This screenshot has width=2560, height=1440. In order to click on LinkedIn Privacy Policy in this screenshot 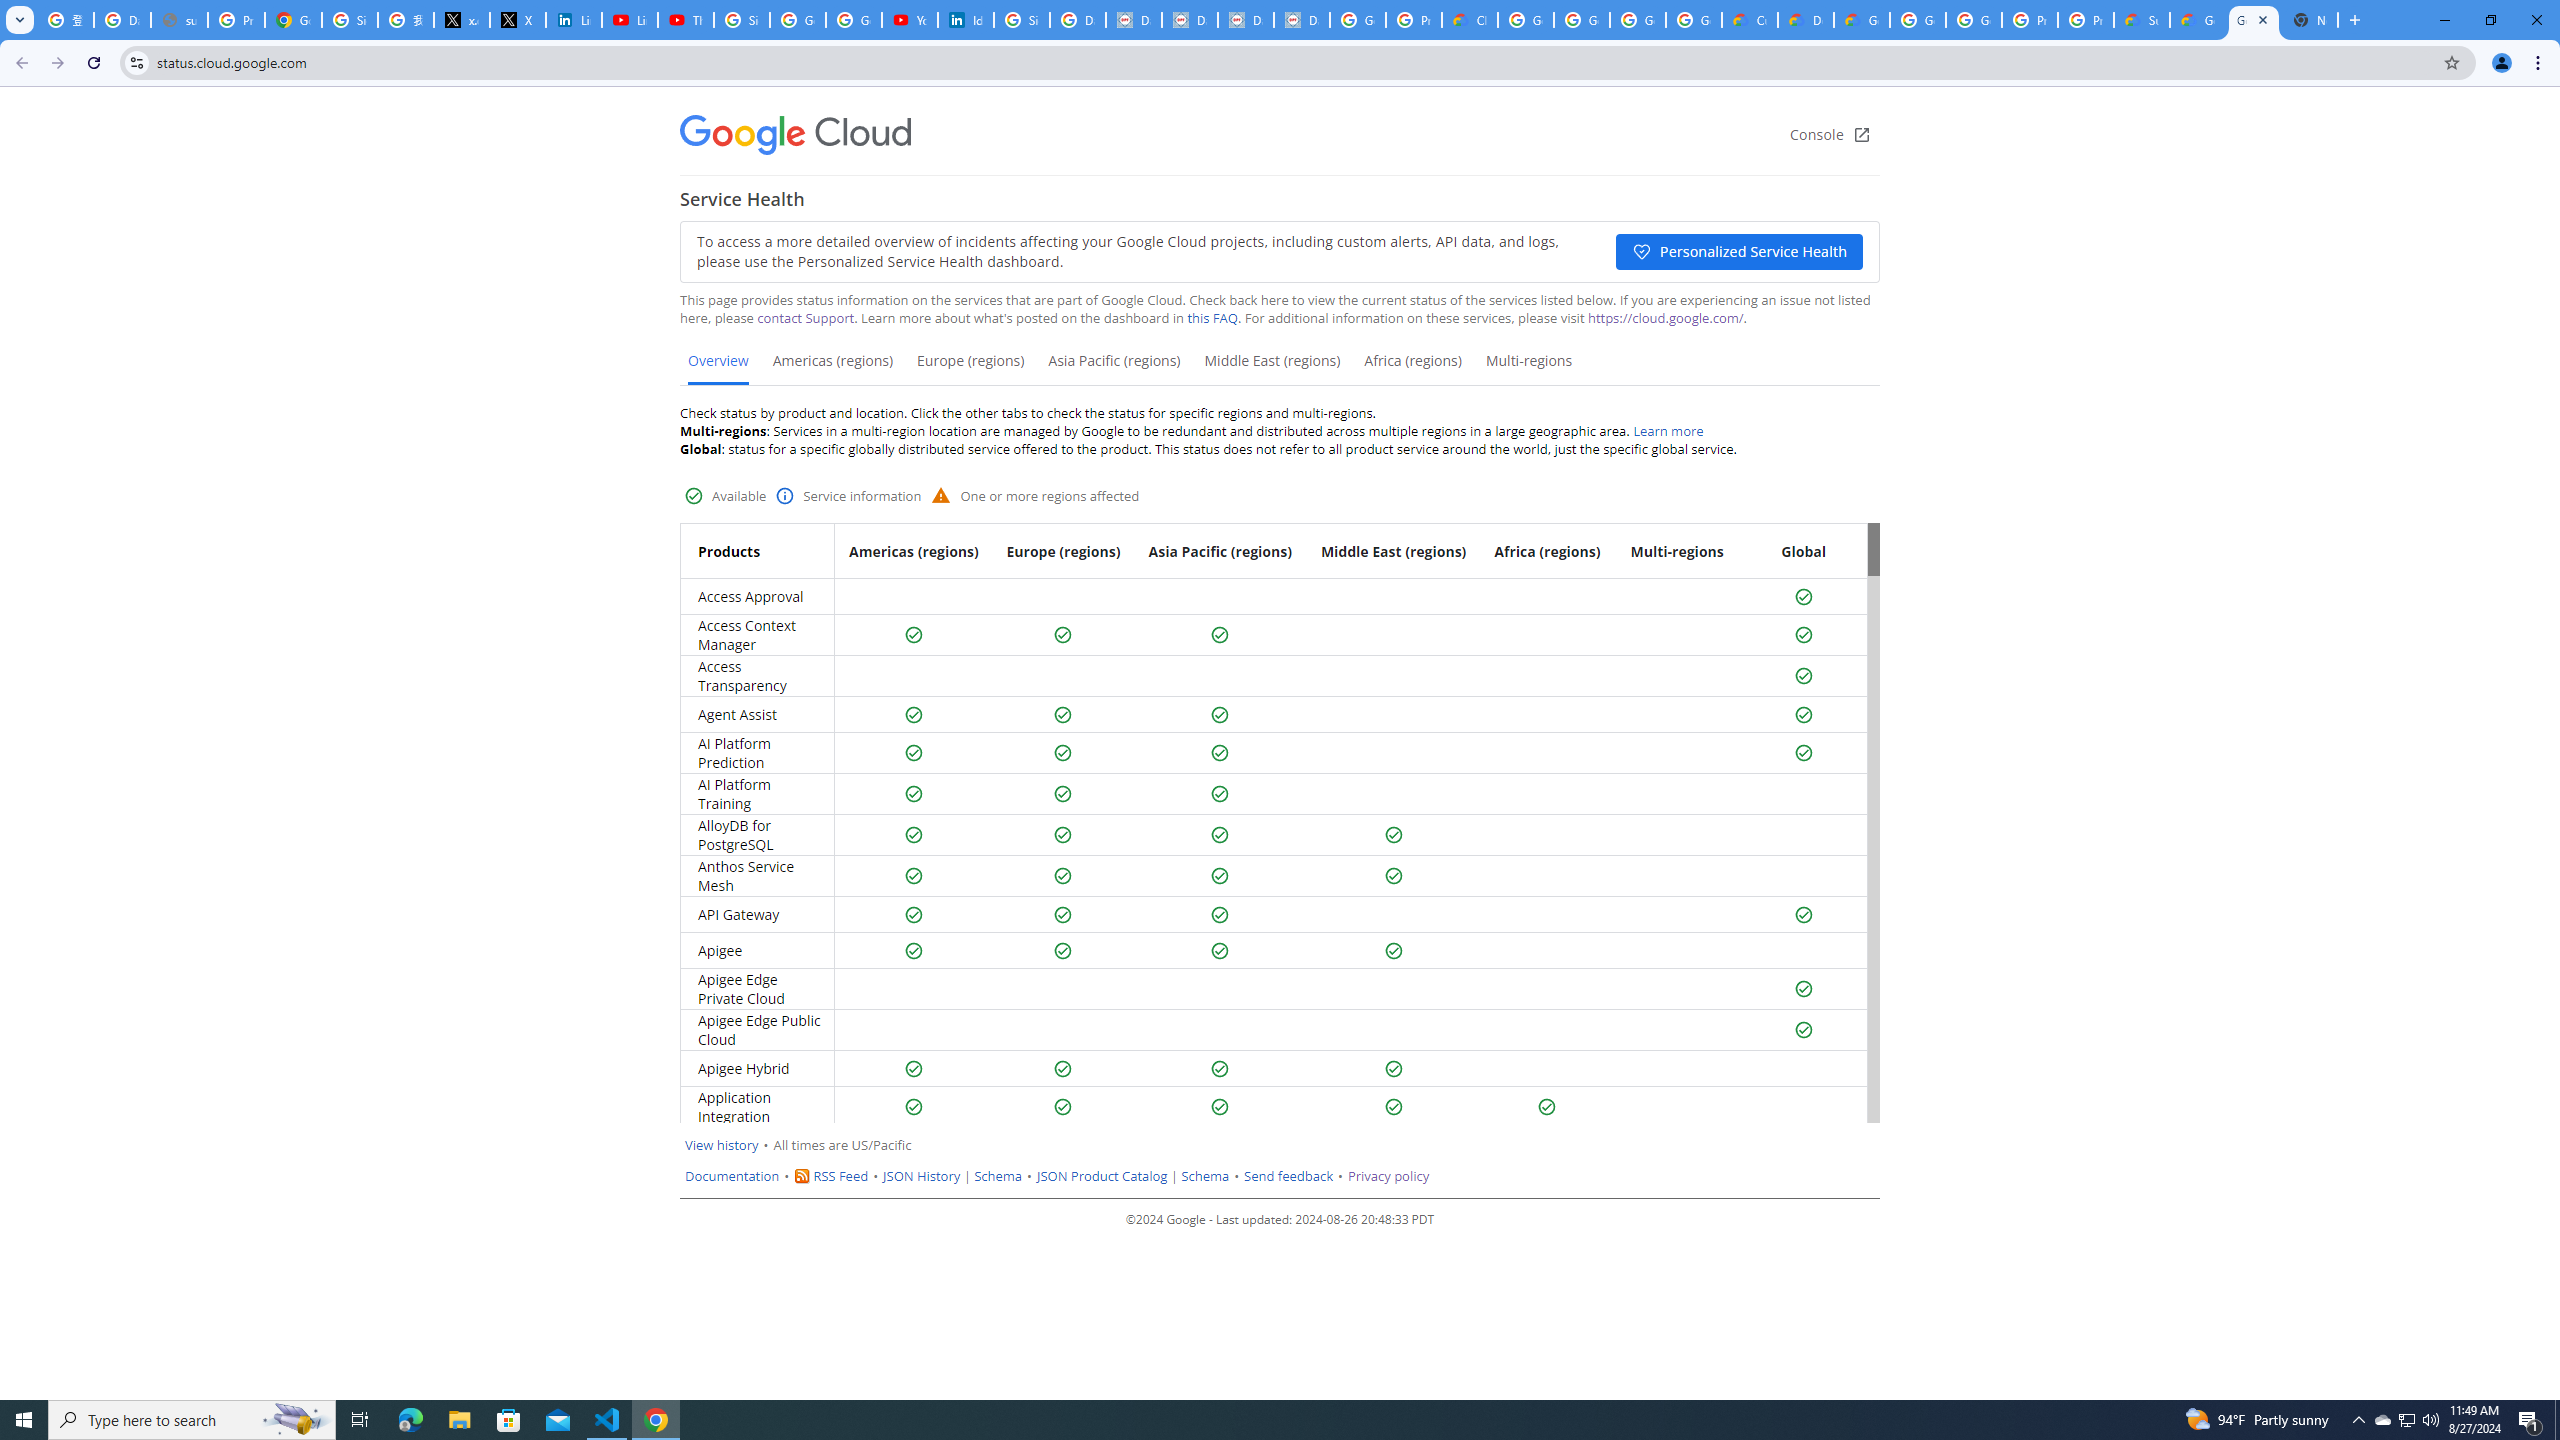, I will do `click(574, 20)`.